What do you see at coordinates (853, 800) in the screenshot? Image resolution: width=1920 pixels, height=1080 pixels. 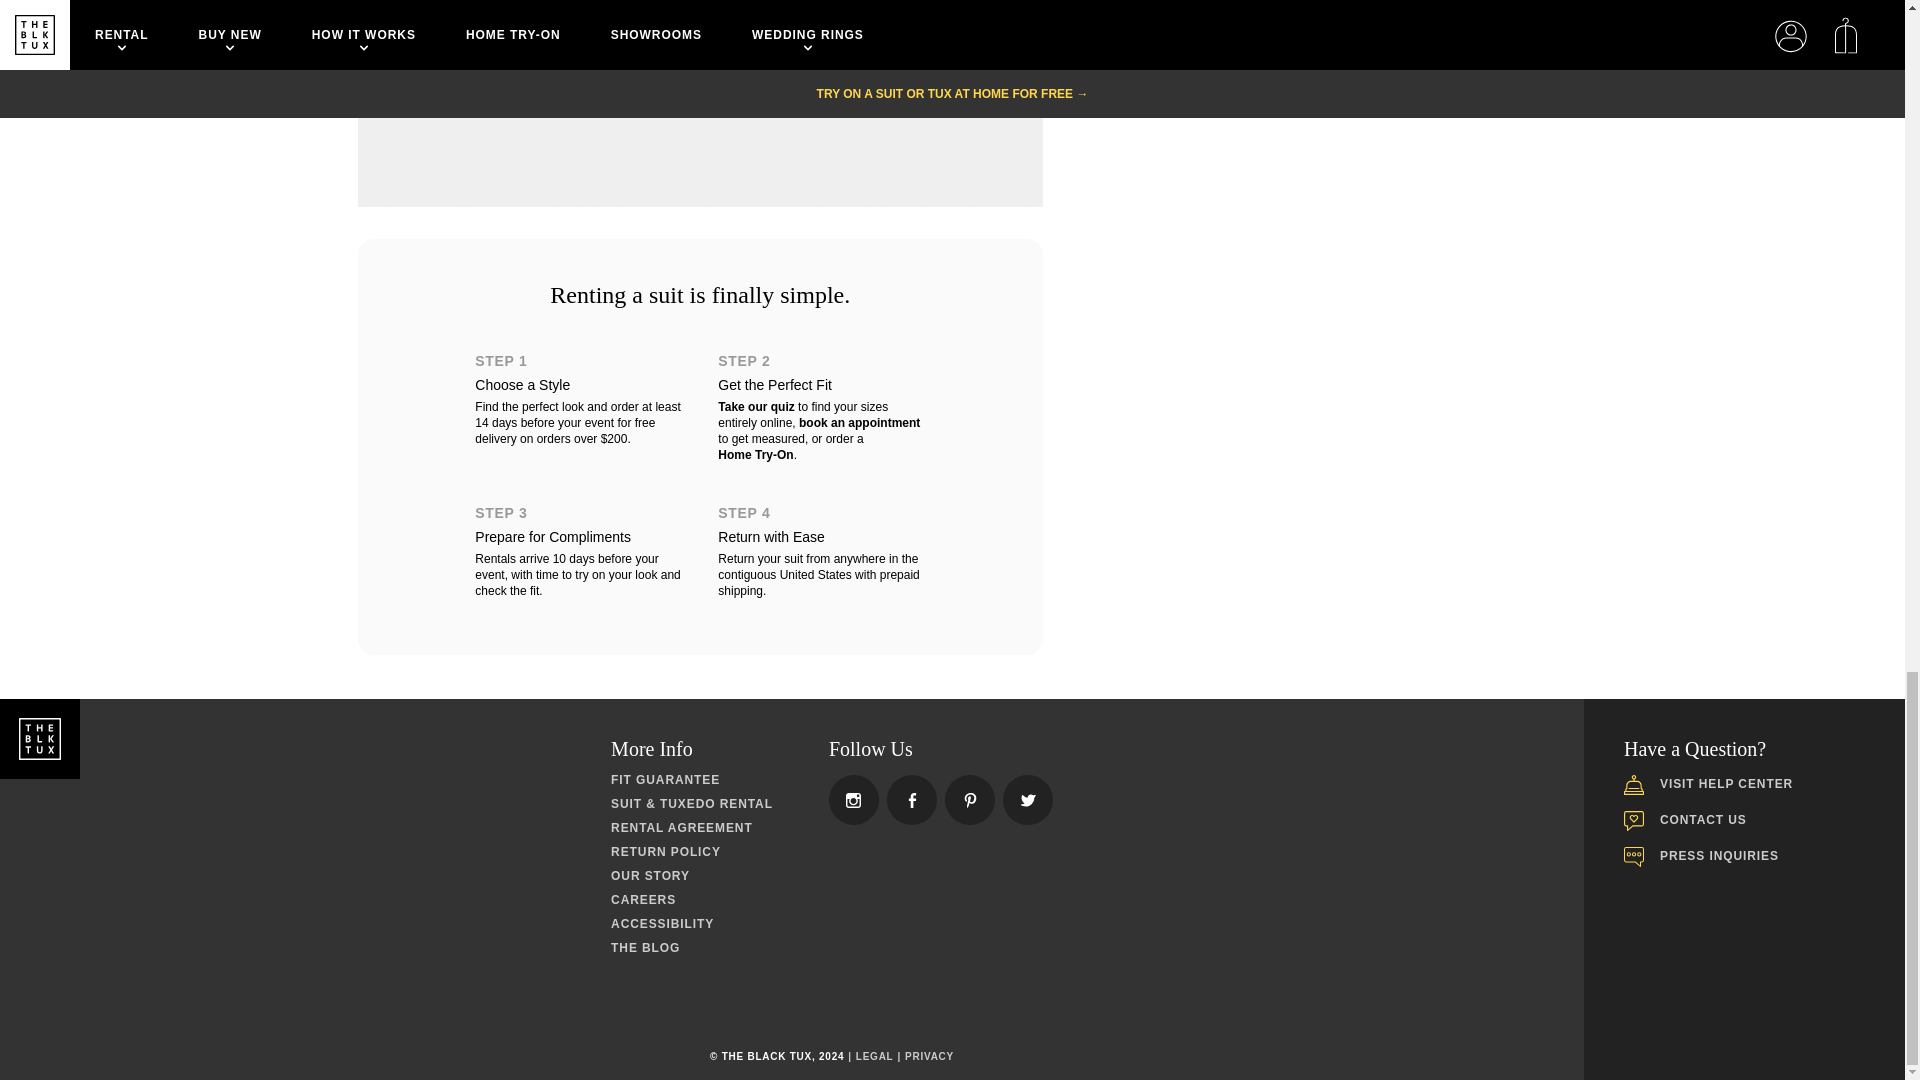 I see `Instagram` at bounding box center [853, 800].